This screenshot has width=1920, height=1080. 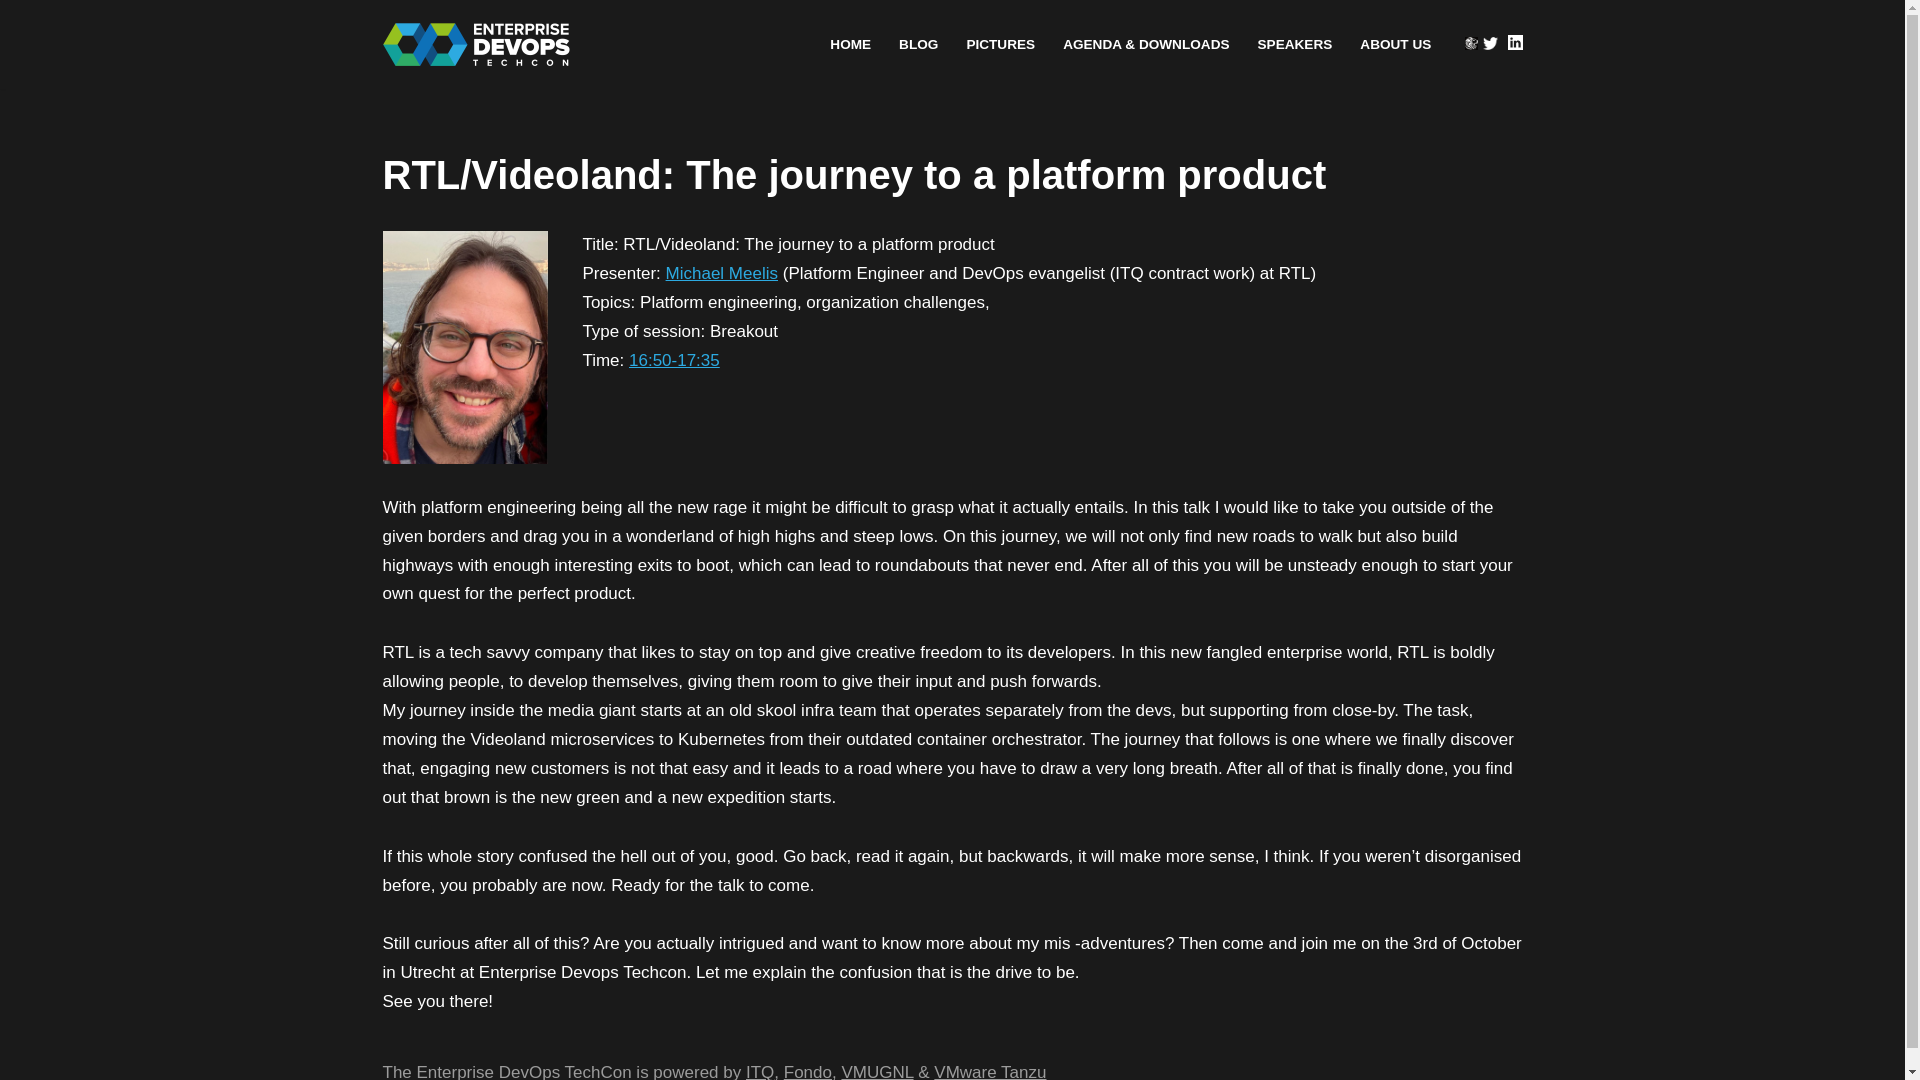 I want to click on Skip to content, so click(x=15, y=42).